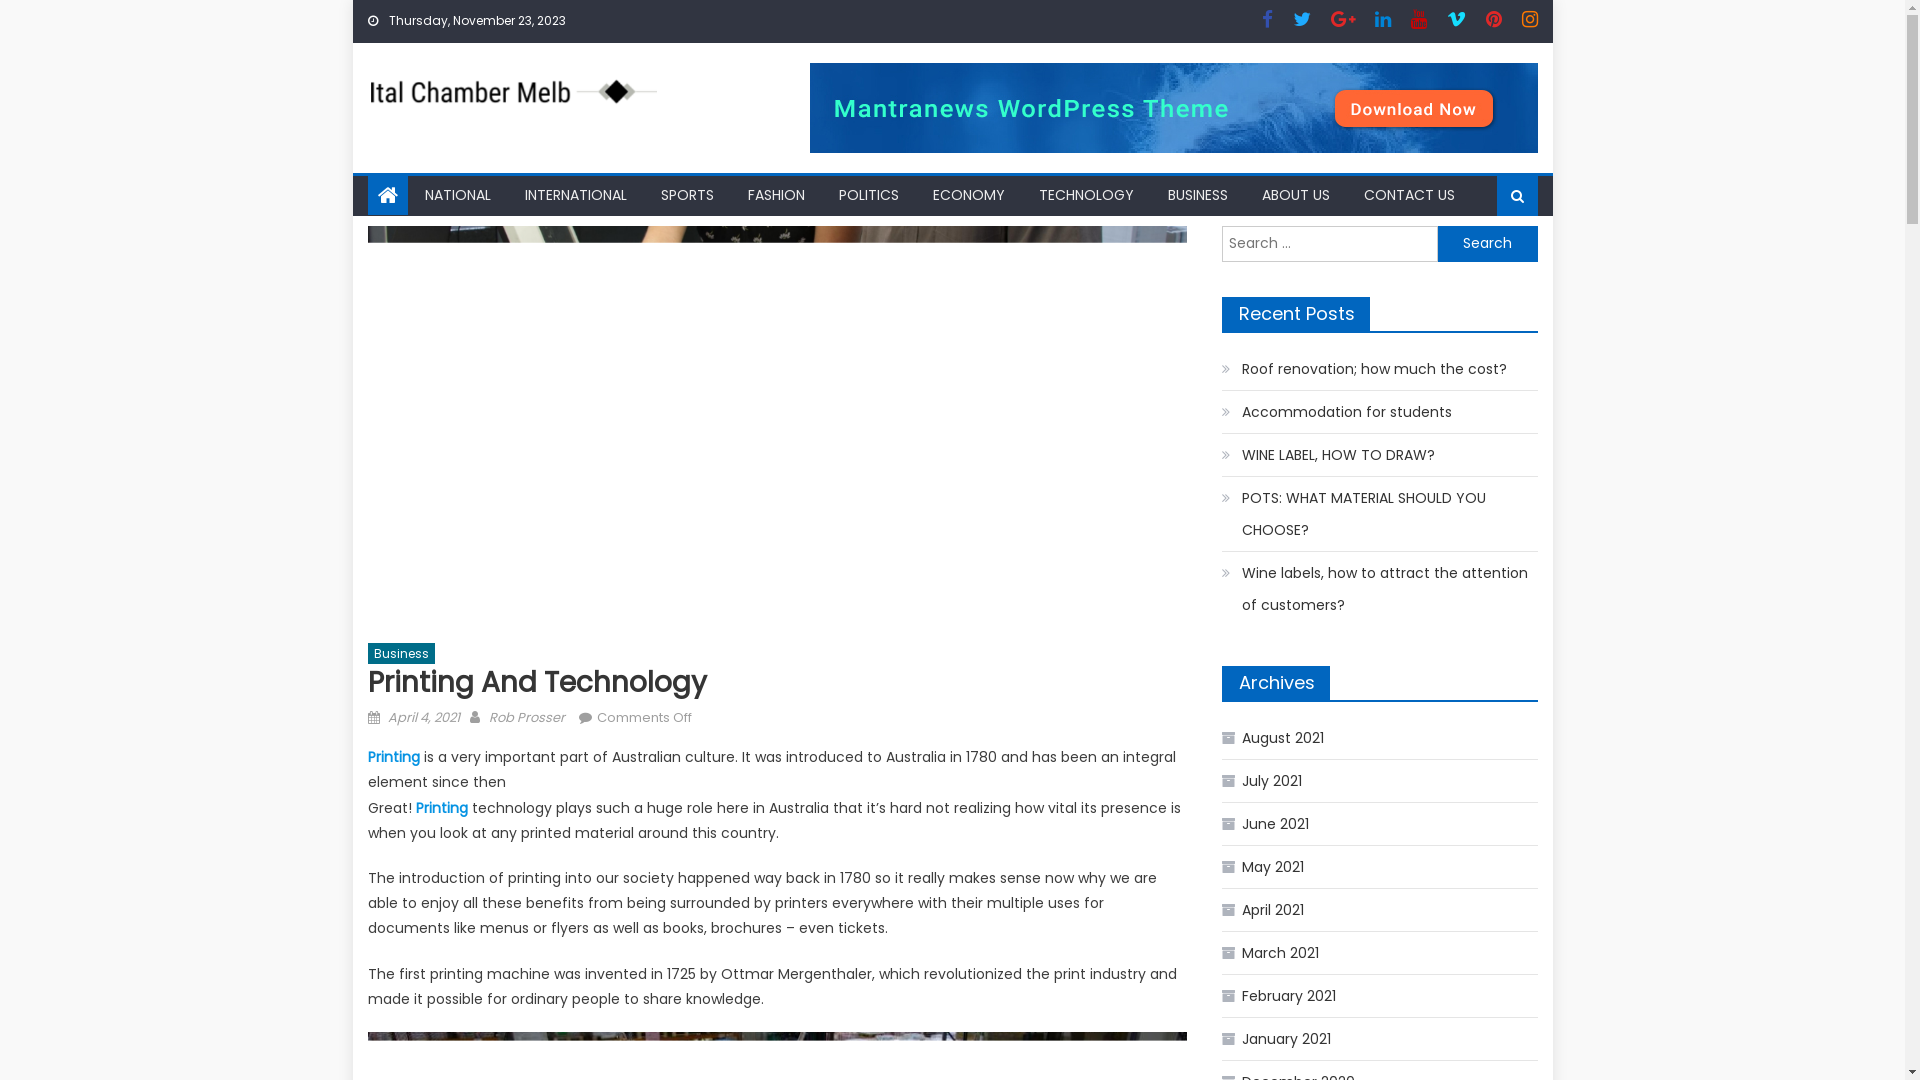 Image resolution: width=1920 pixels, height=1080 pixels. Describe the element at coordinates (402, 654) in the screenshot. I see `Business` at that location.